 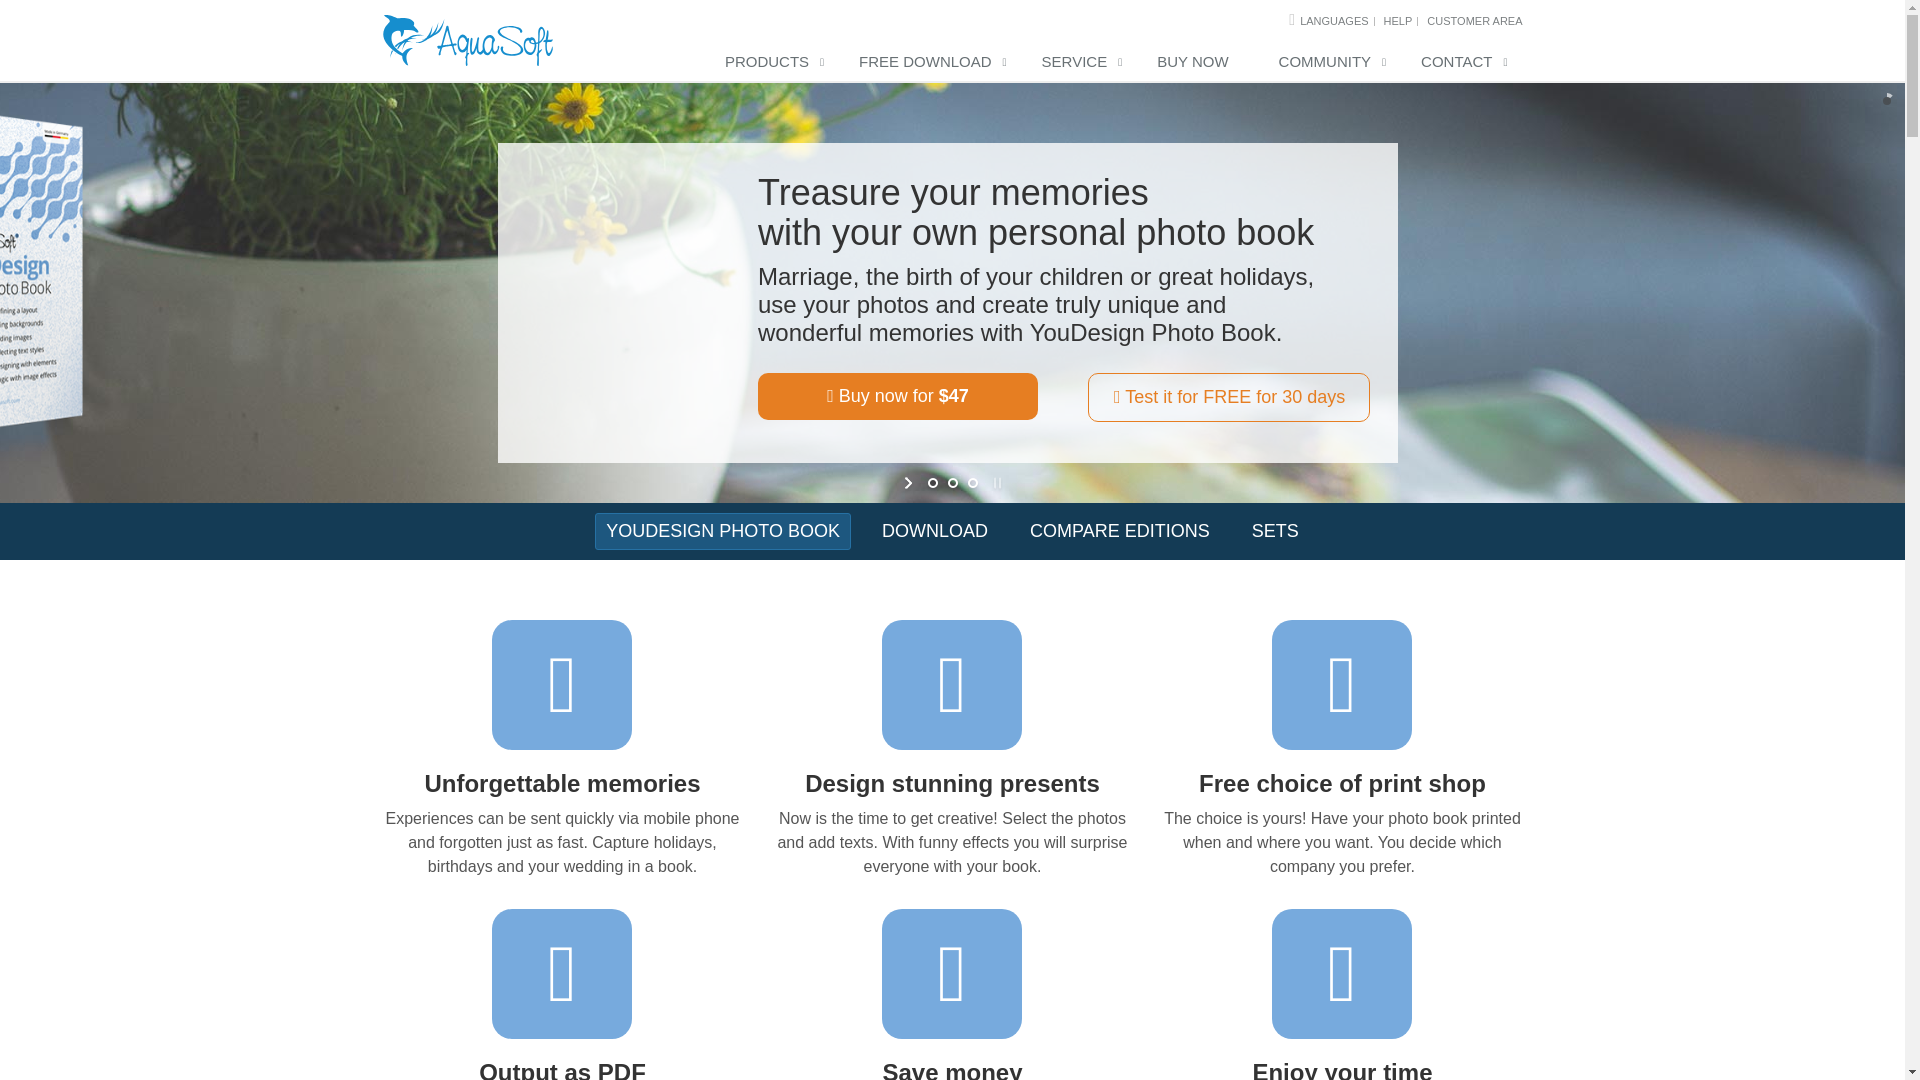 I want to click on PRODUCTS, so click(x=772, y=63).